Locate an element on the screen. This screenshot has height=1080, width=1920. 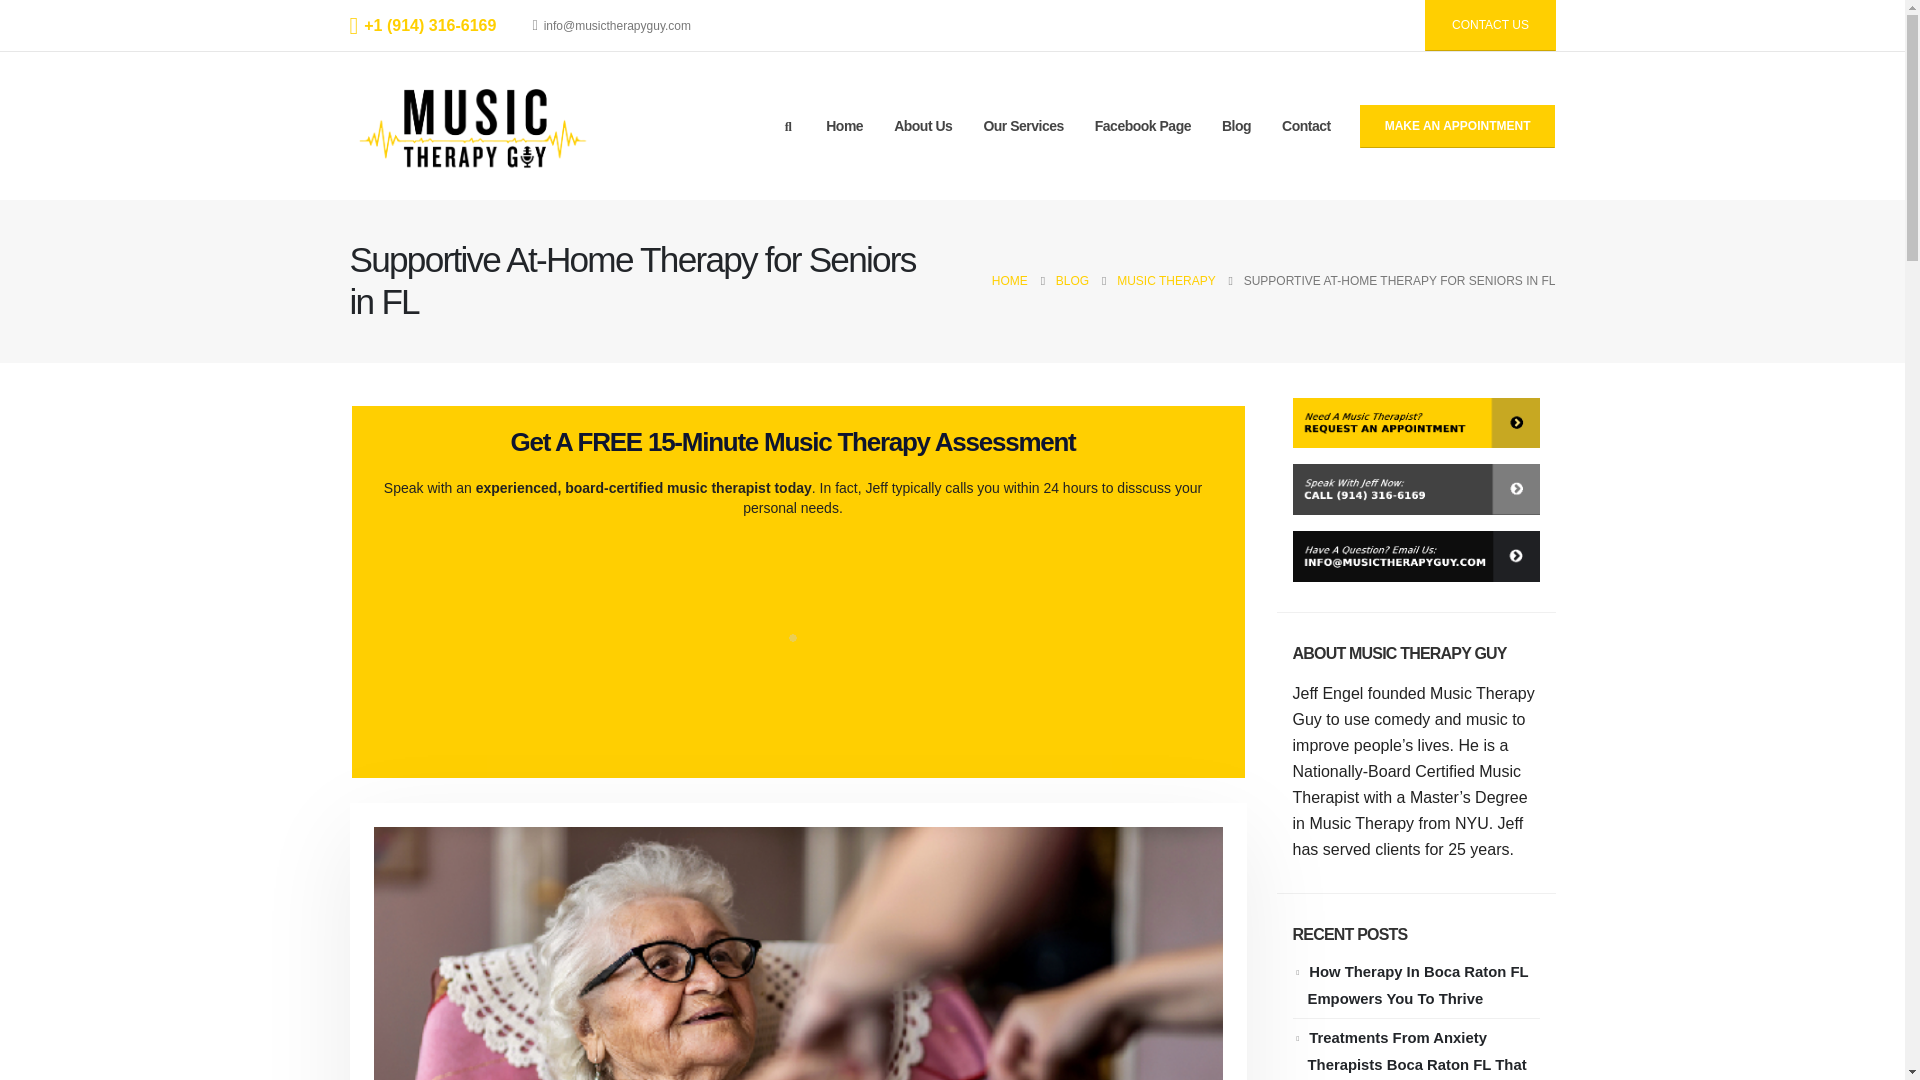
MUSIC THERAPY is located at coordinates (1166, 280).